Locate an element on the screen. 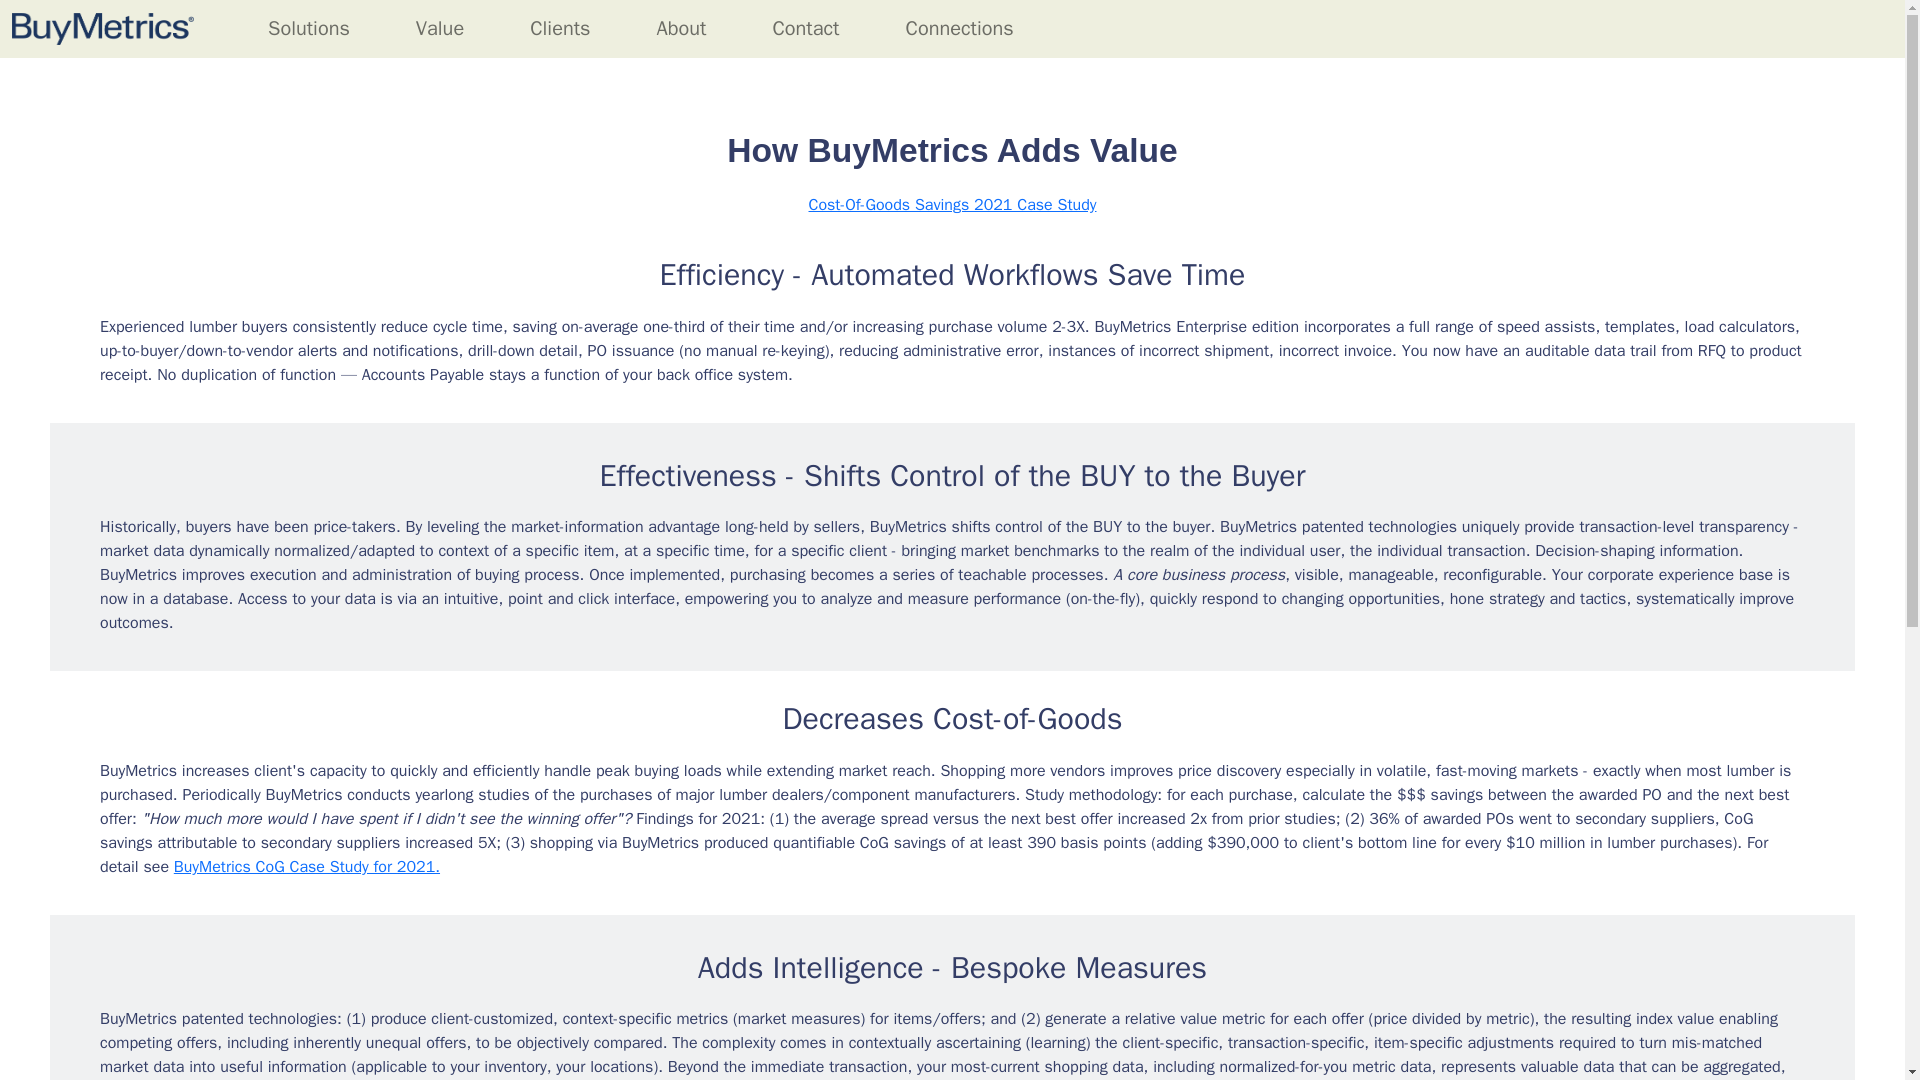 This screenshot has width=1920, height=1080. Cost-Of-Goods Savings 2021 Case Study is located at coordinates (952, 204).